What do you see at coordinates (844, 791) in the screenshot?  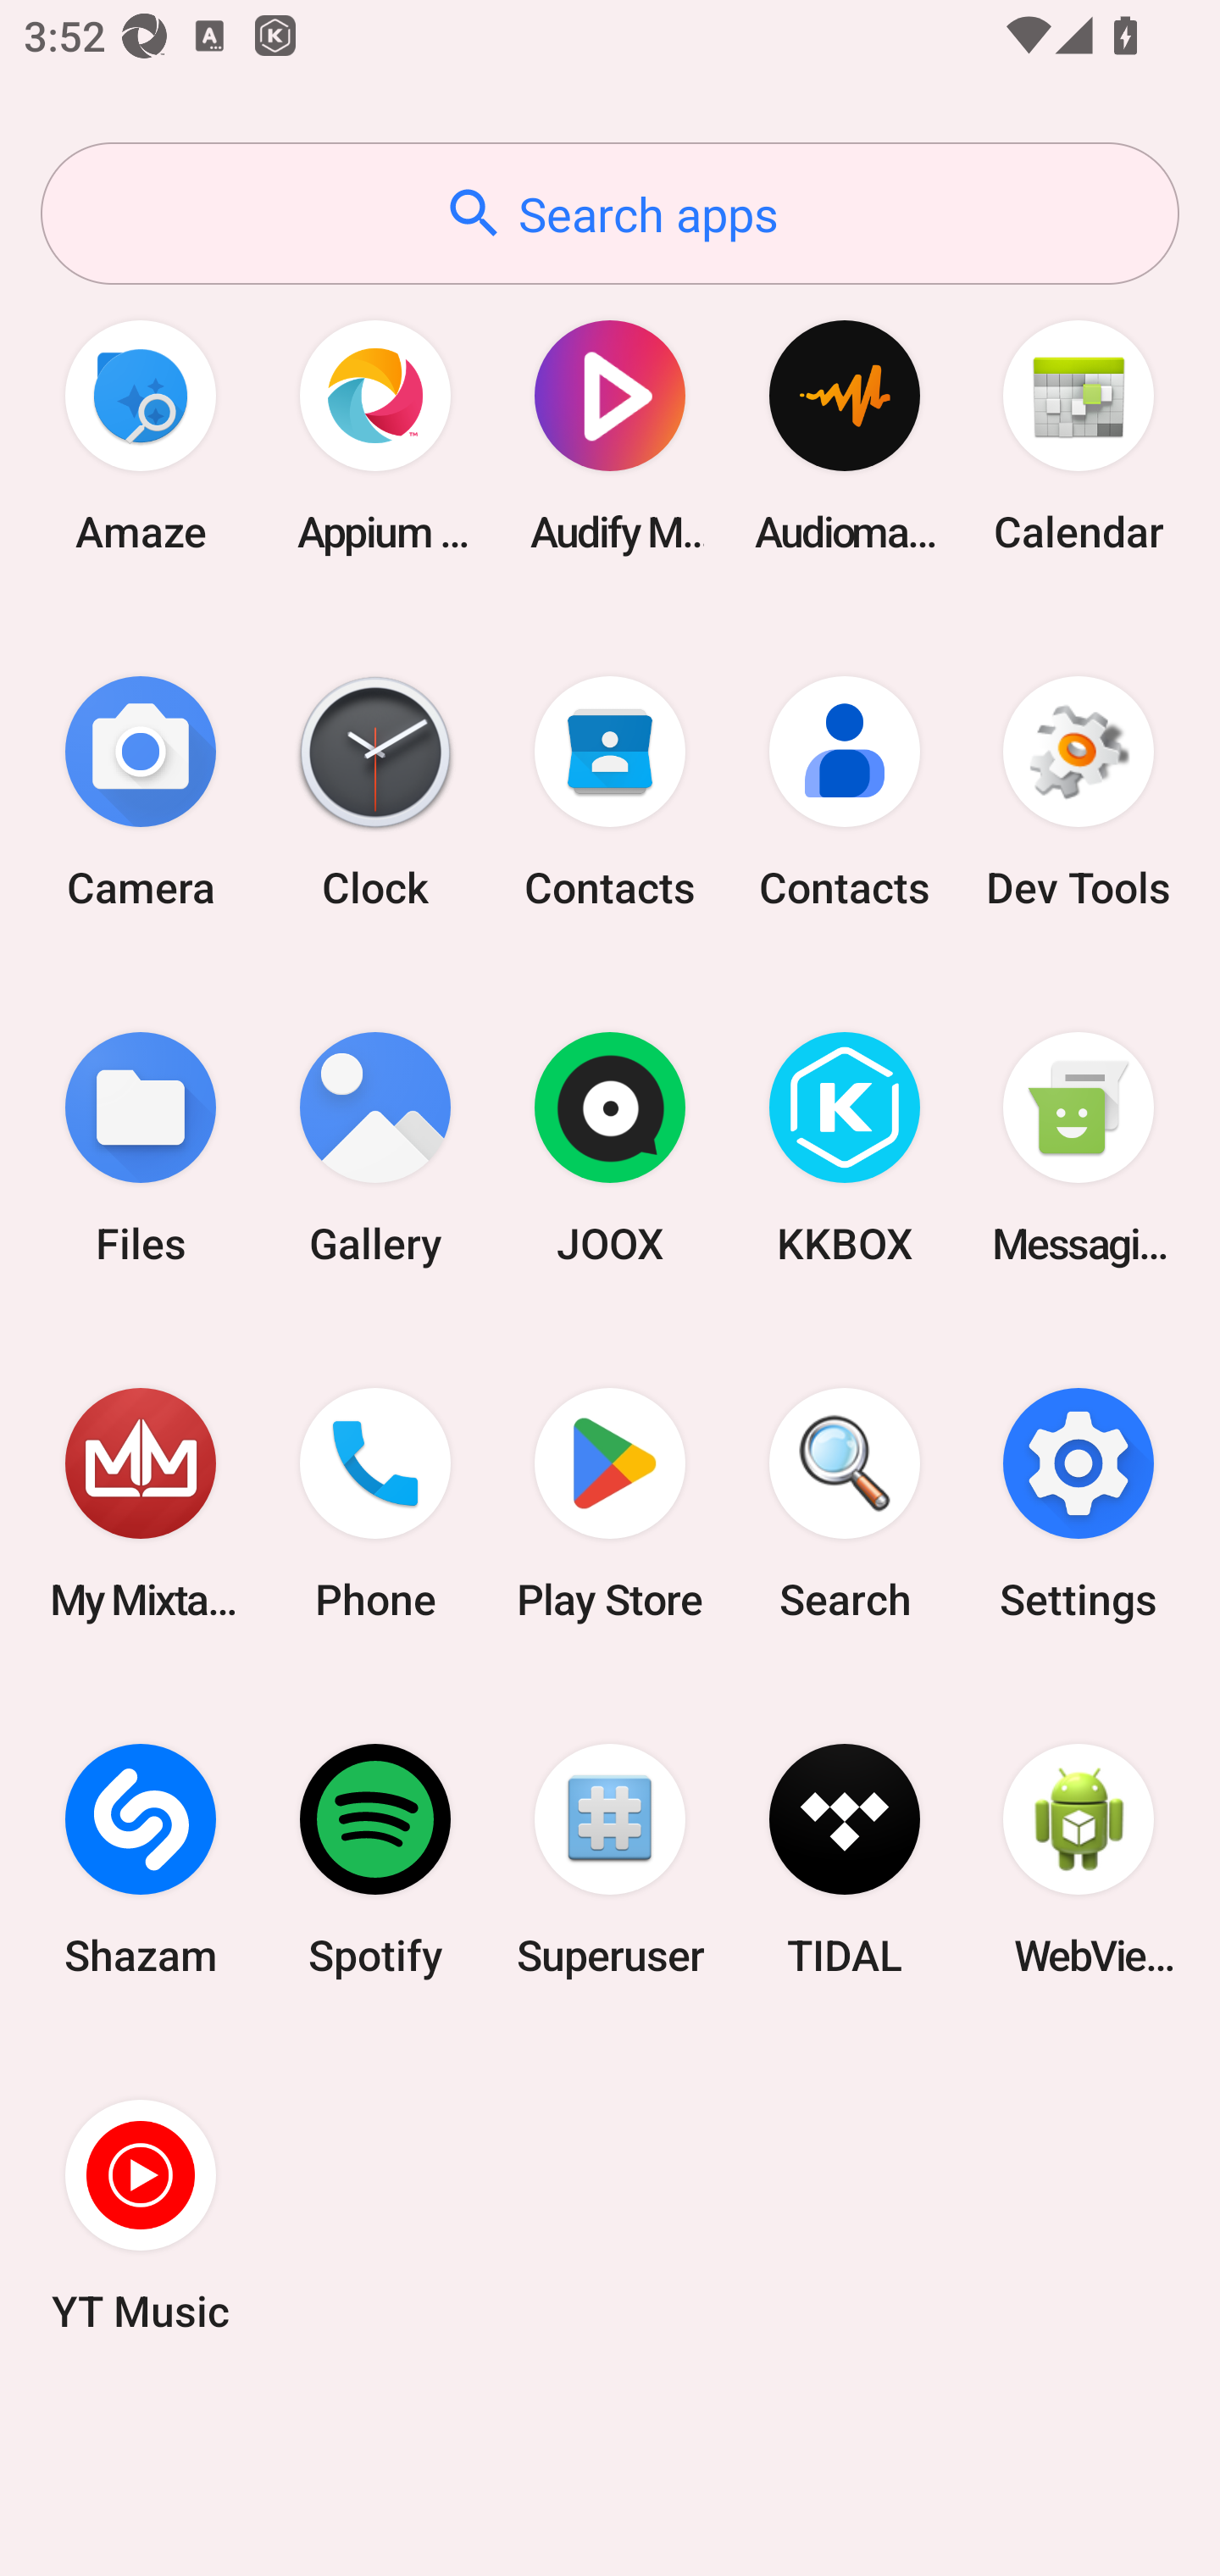 I see `Contacts` at bounding box center [844, 791].